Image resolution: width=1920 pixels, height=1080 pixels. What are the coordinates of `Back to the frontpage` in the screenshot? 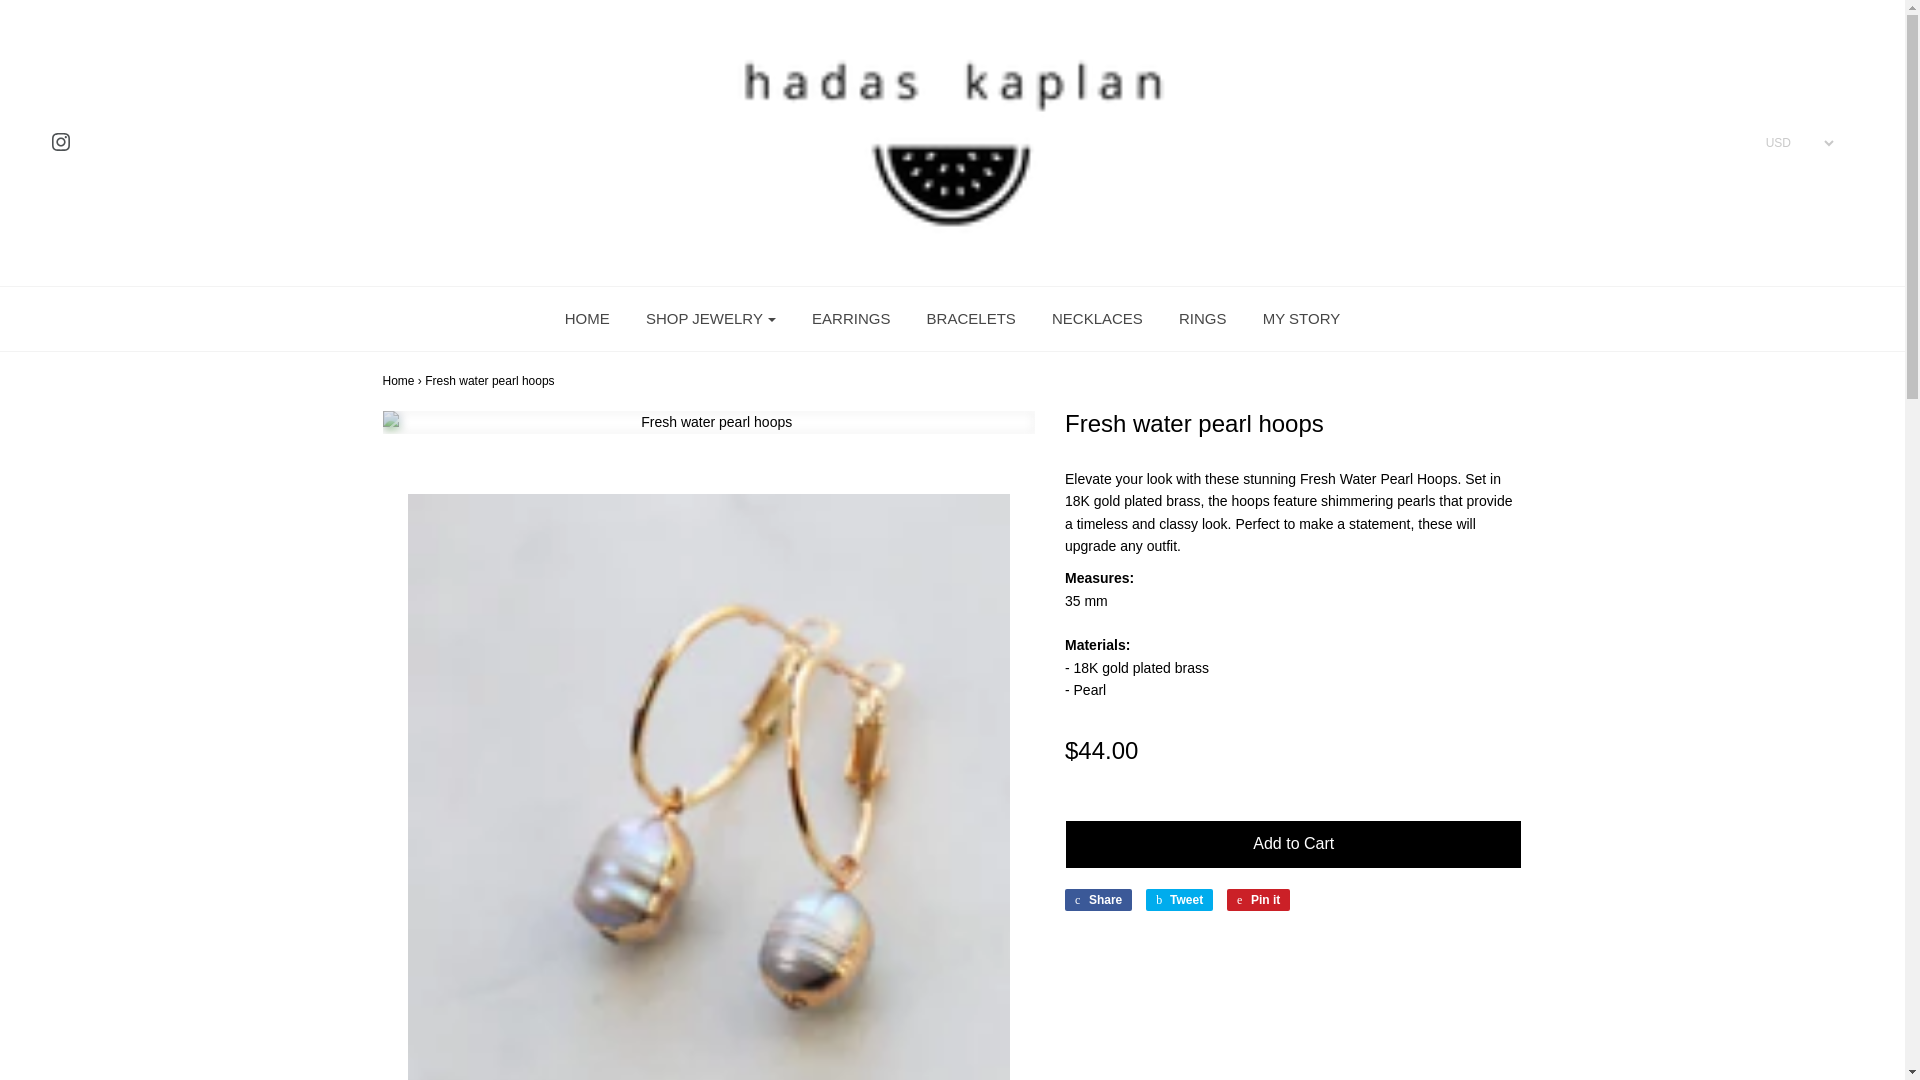 It's located at (398, 380).